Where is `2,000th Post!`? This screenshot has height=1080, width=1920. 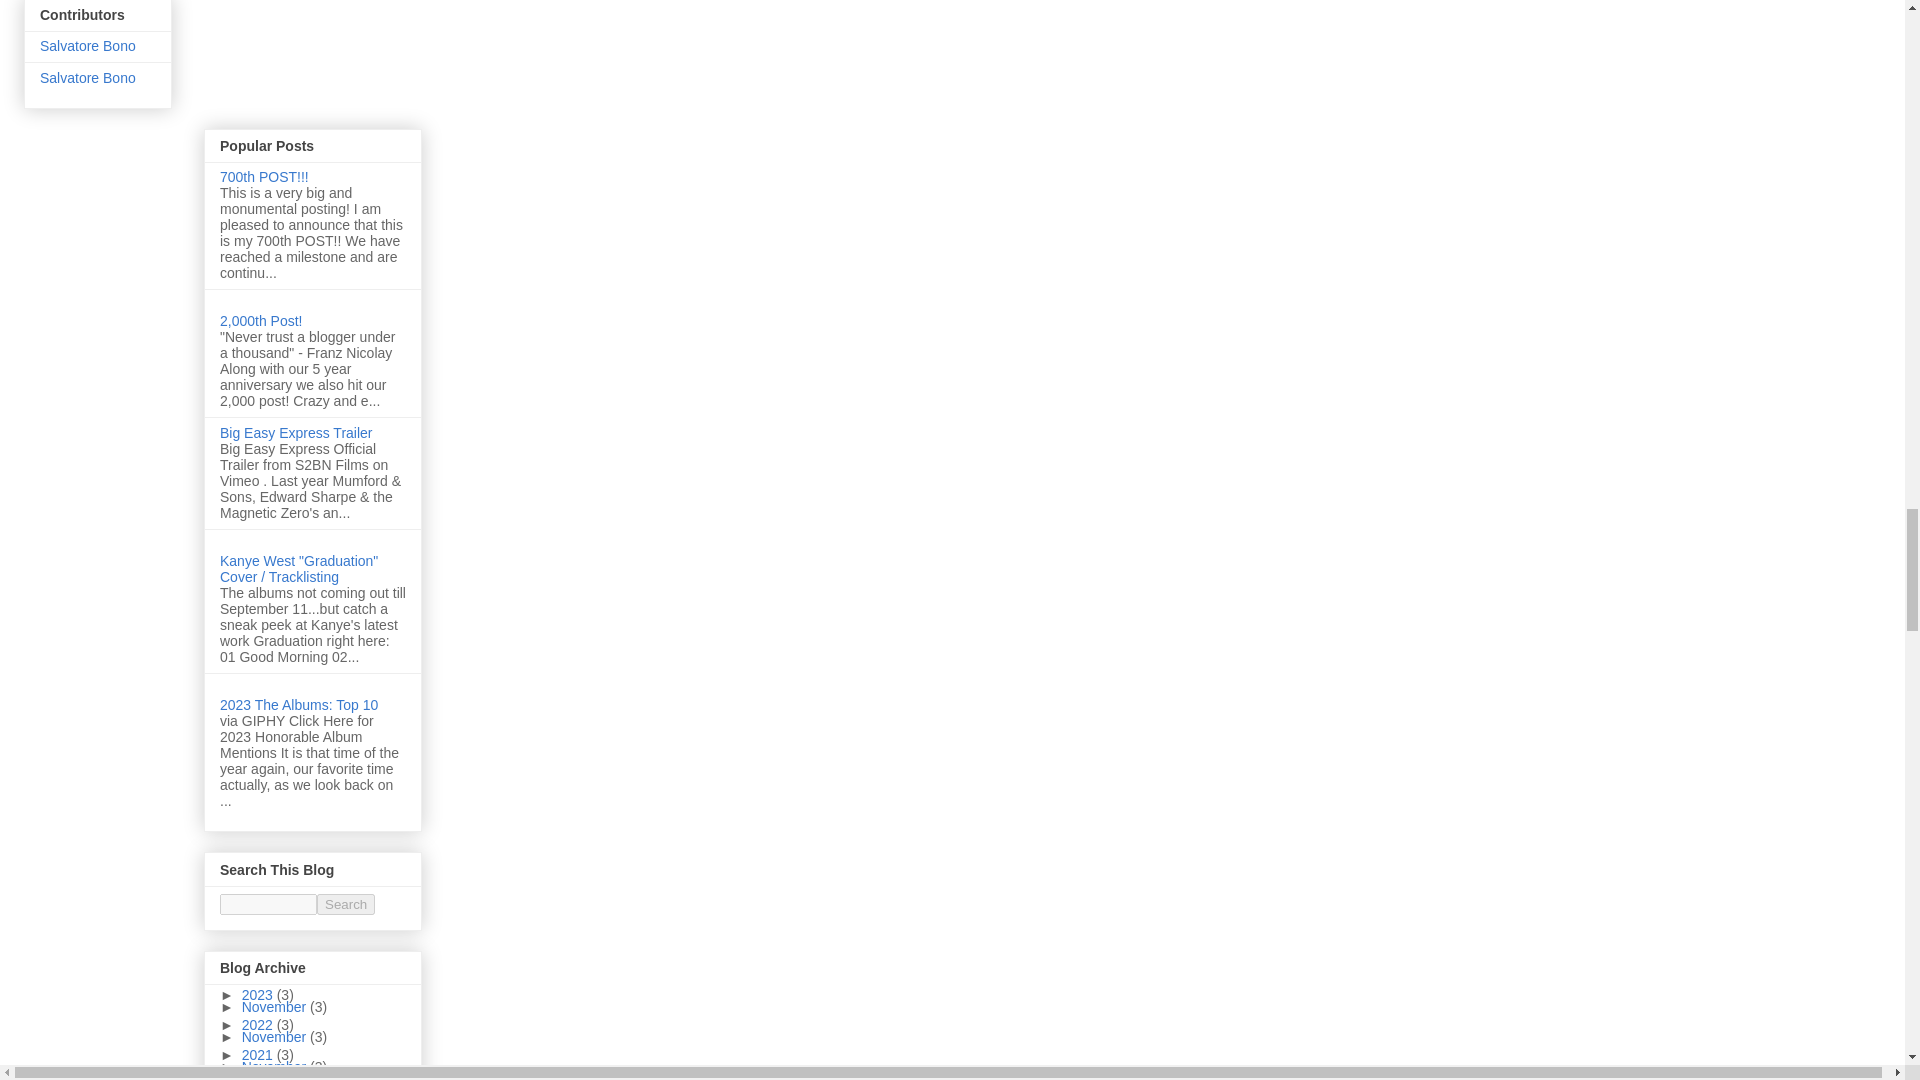
2,000th Post! is located at coordinates (262, 321).